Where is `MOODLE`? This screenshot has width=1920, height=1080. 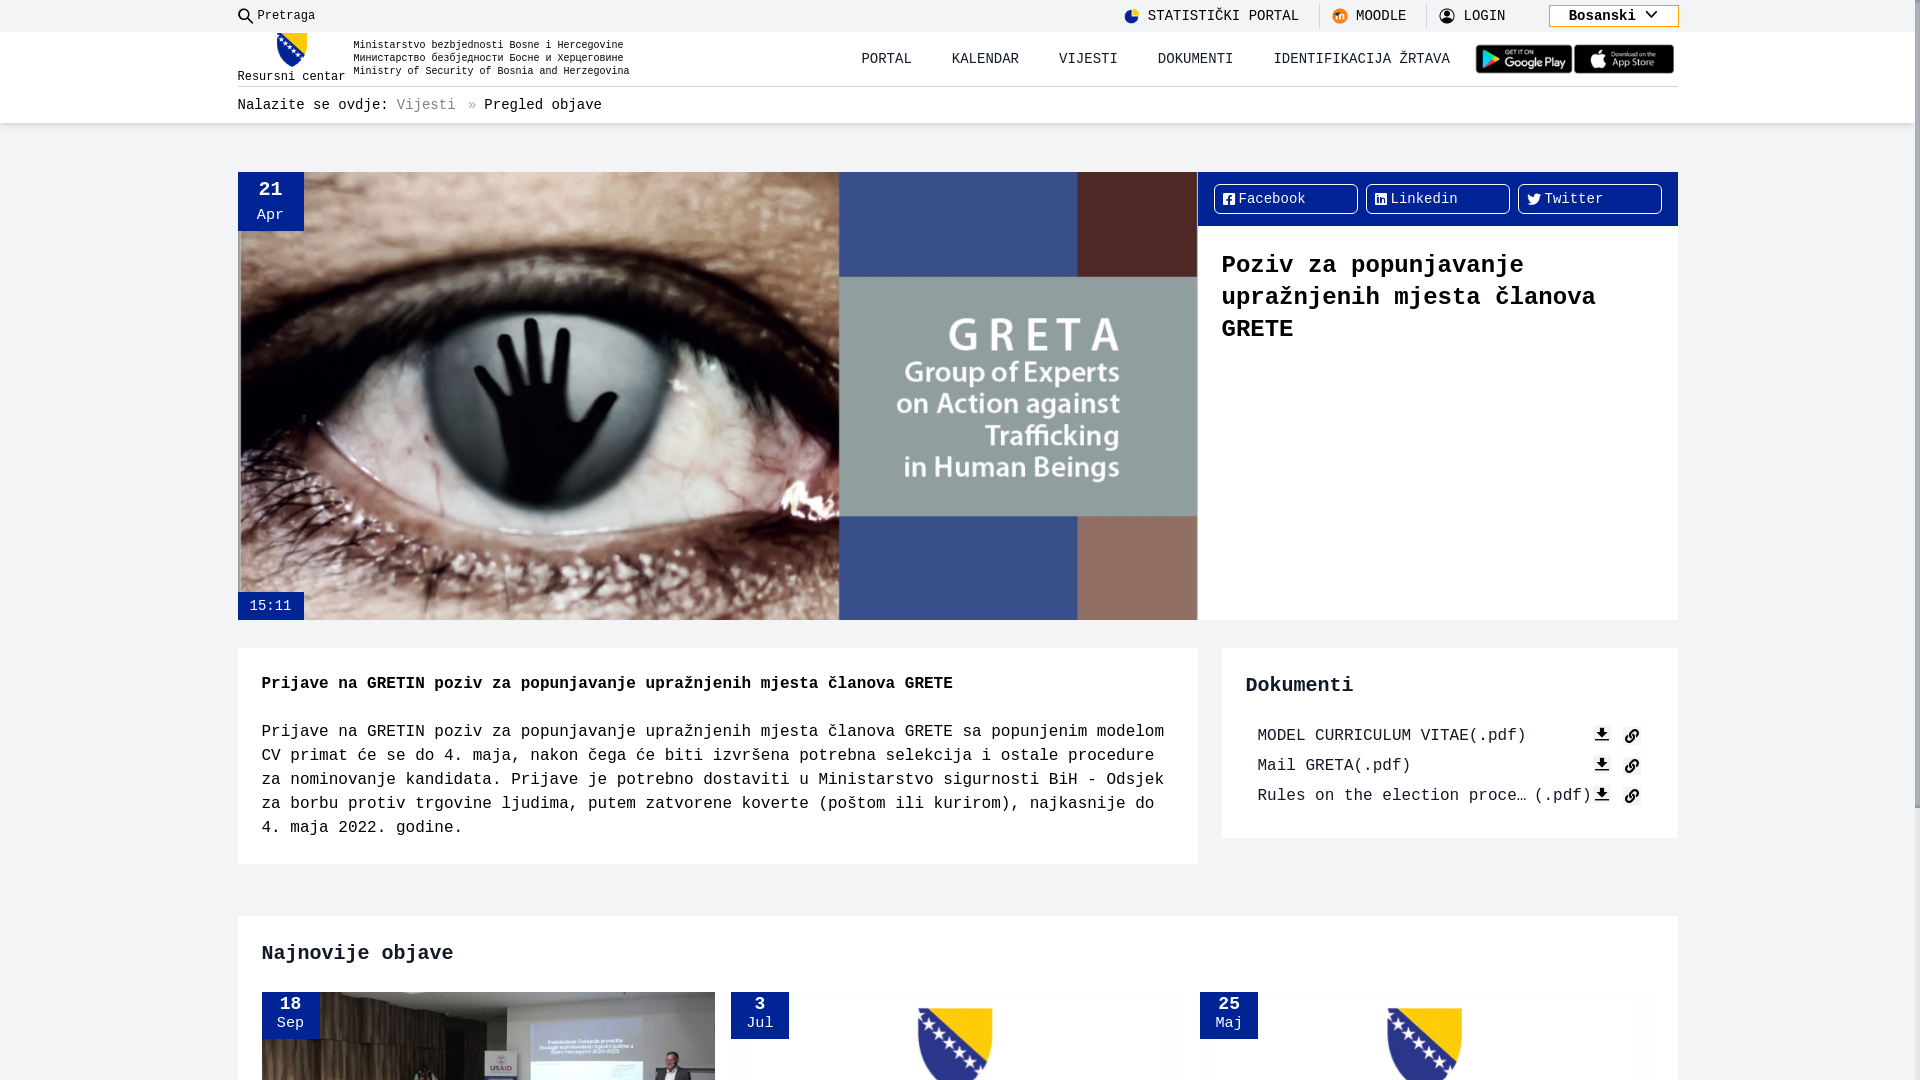
MOODLE is located at coordinates (1374, 16).